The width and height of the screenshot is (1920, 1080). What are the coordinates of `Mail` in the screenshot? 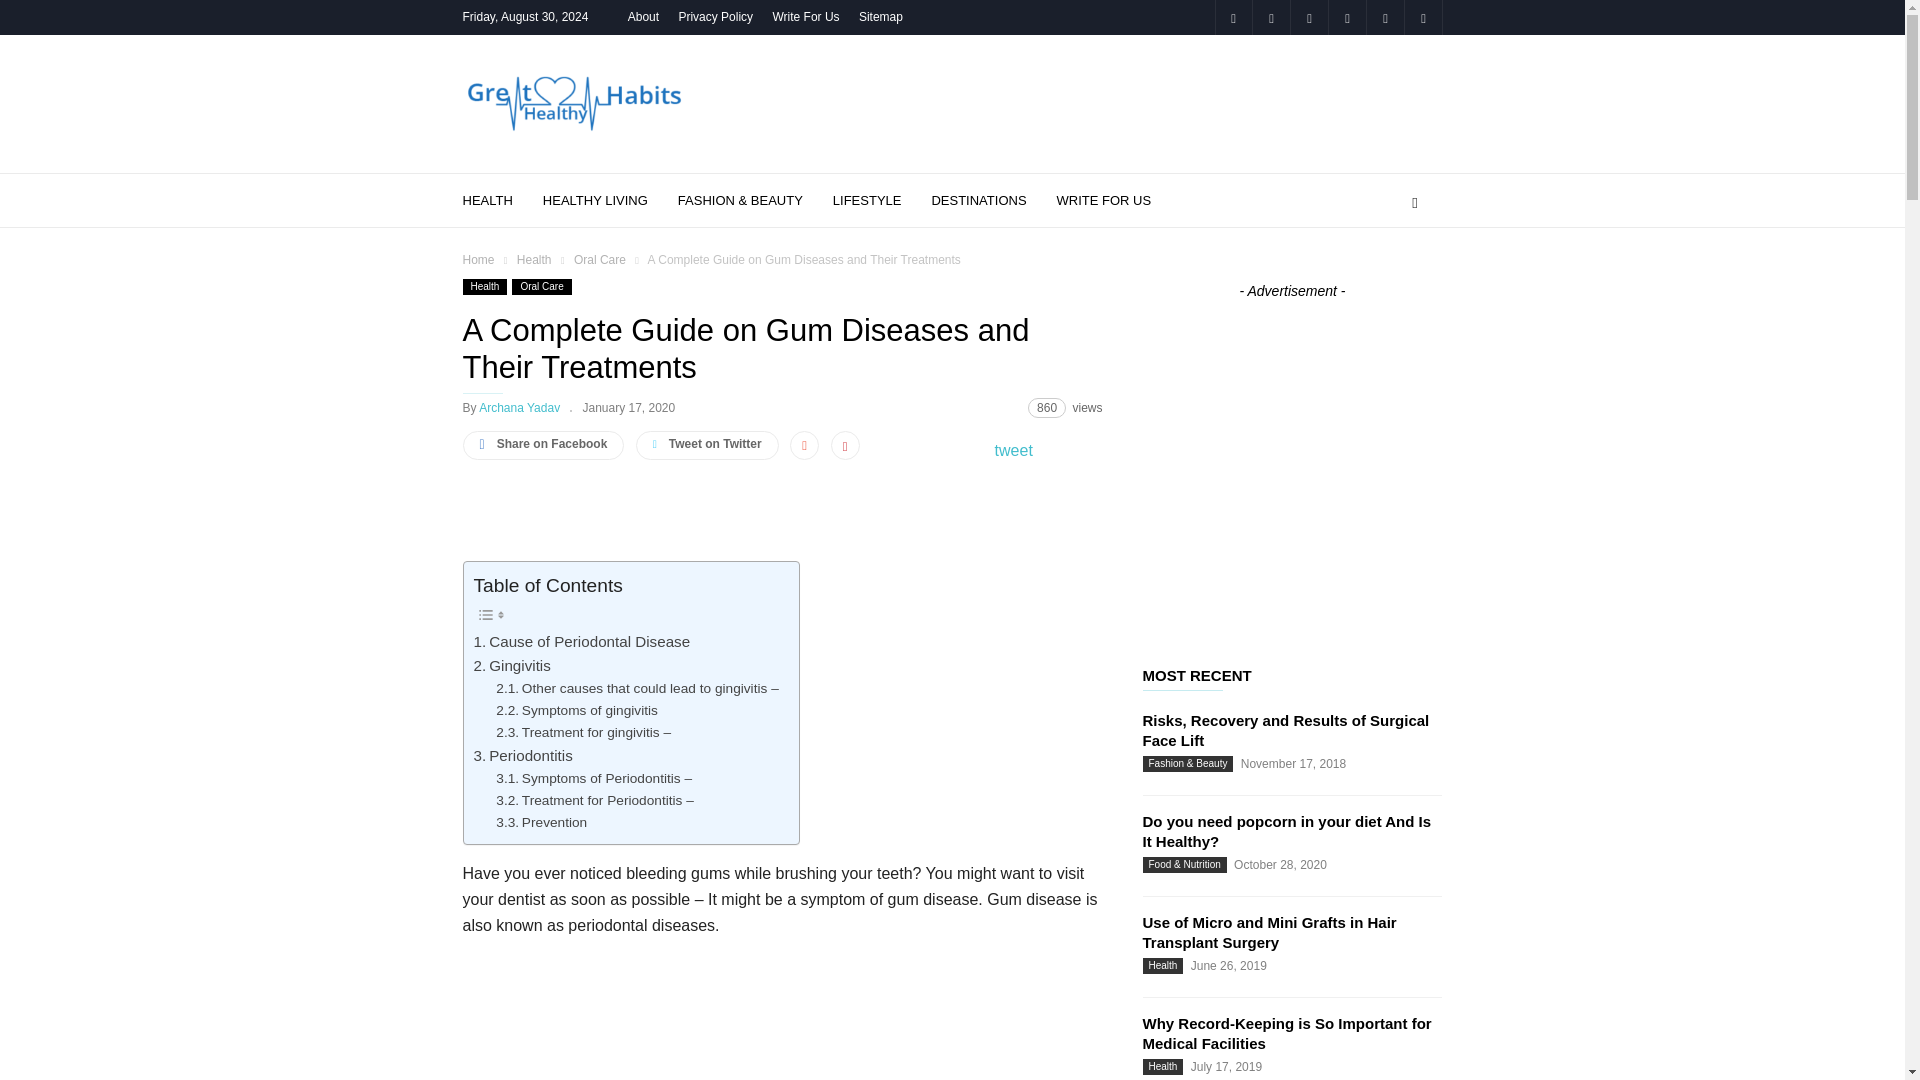 It's located at (1270, 17).